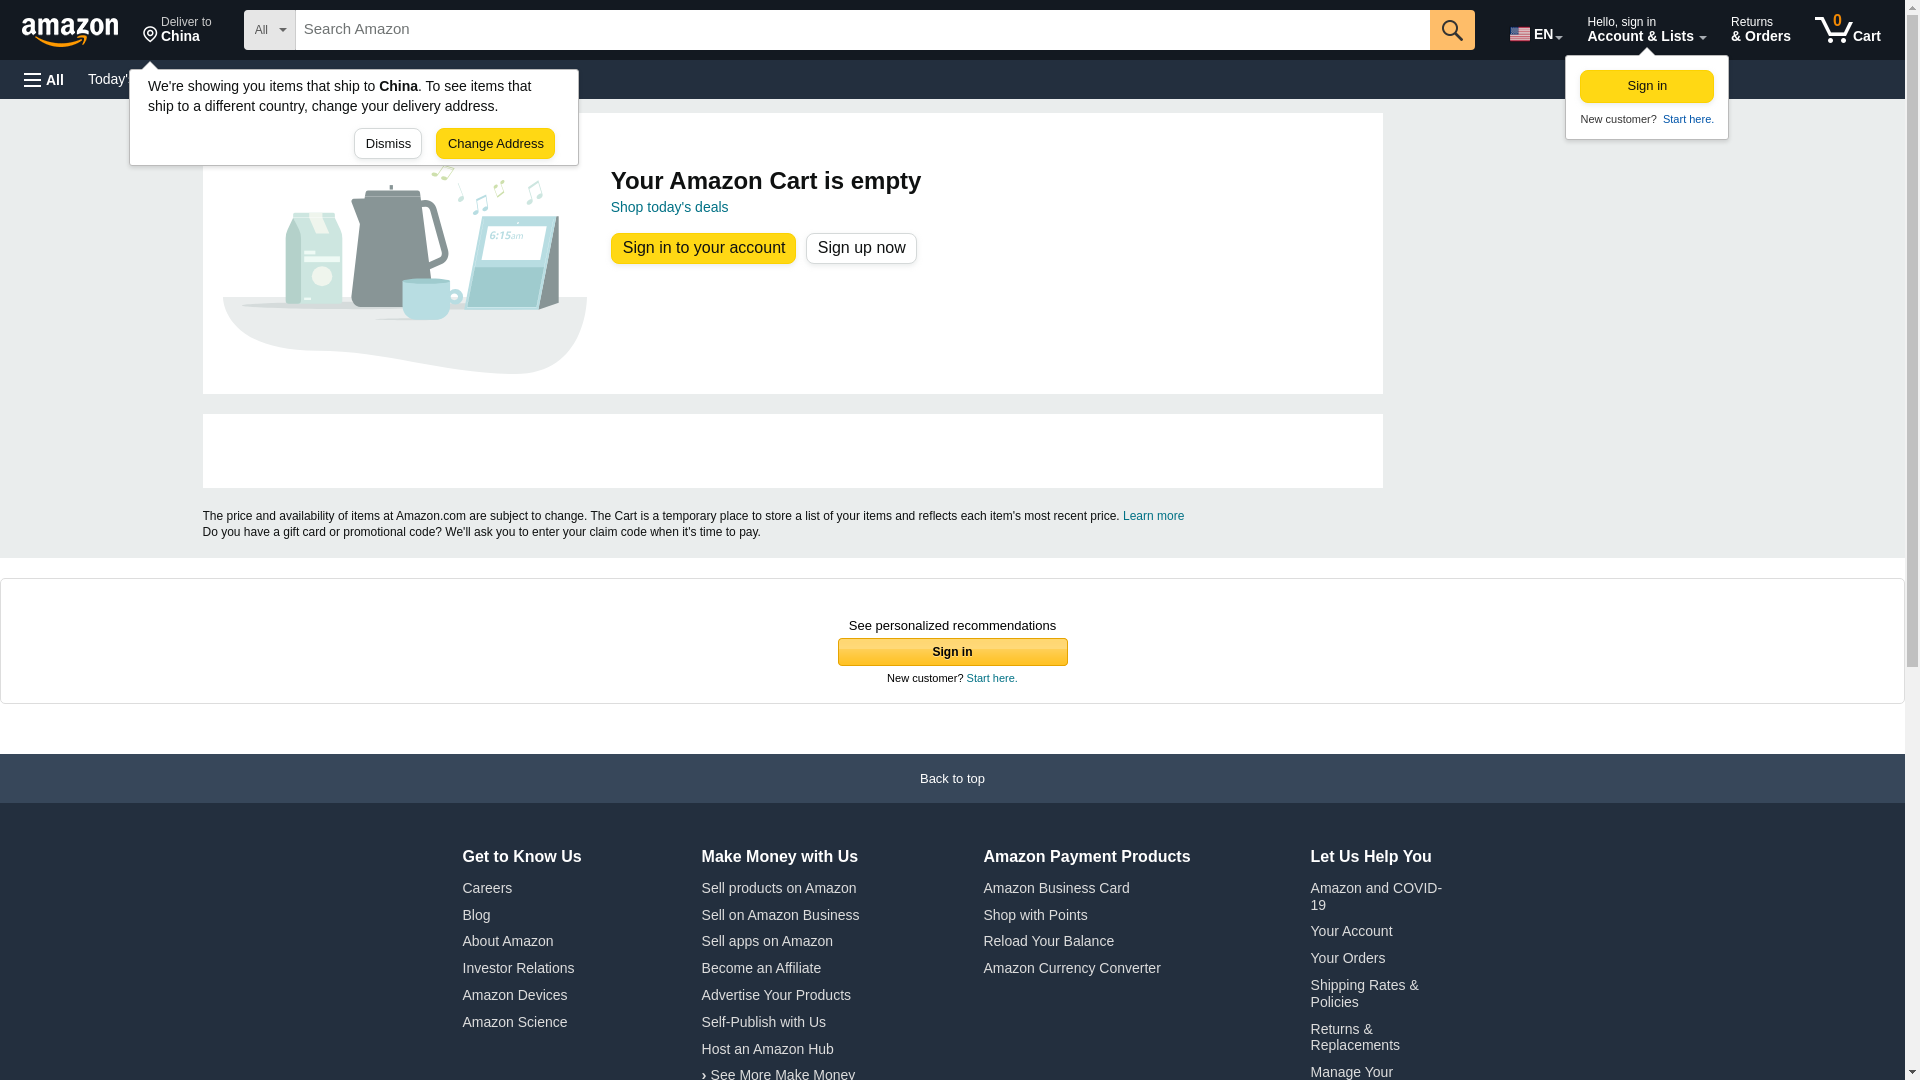  I want to click on Skip to main content, so click(360, 78).